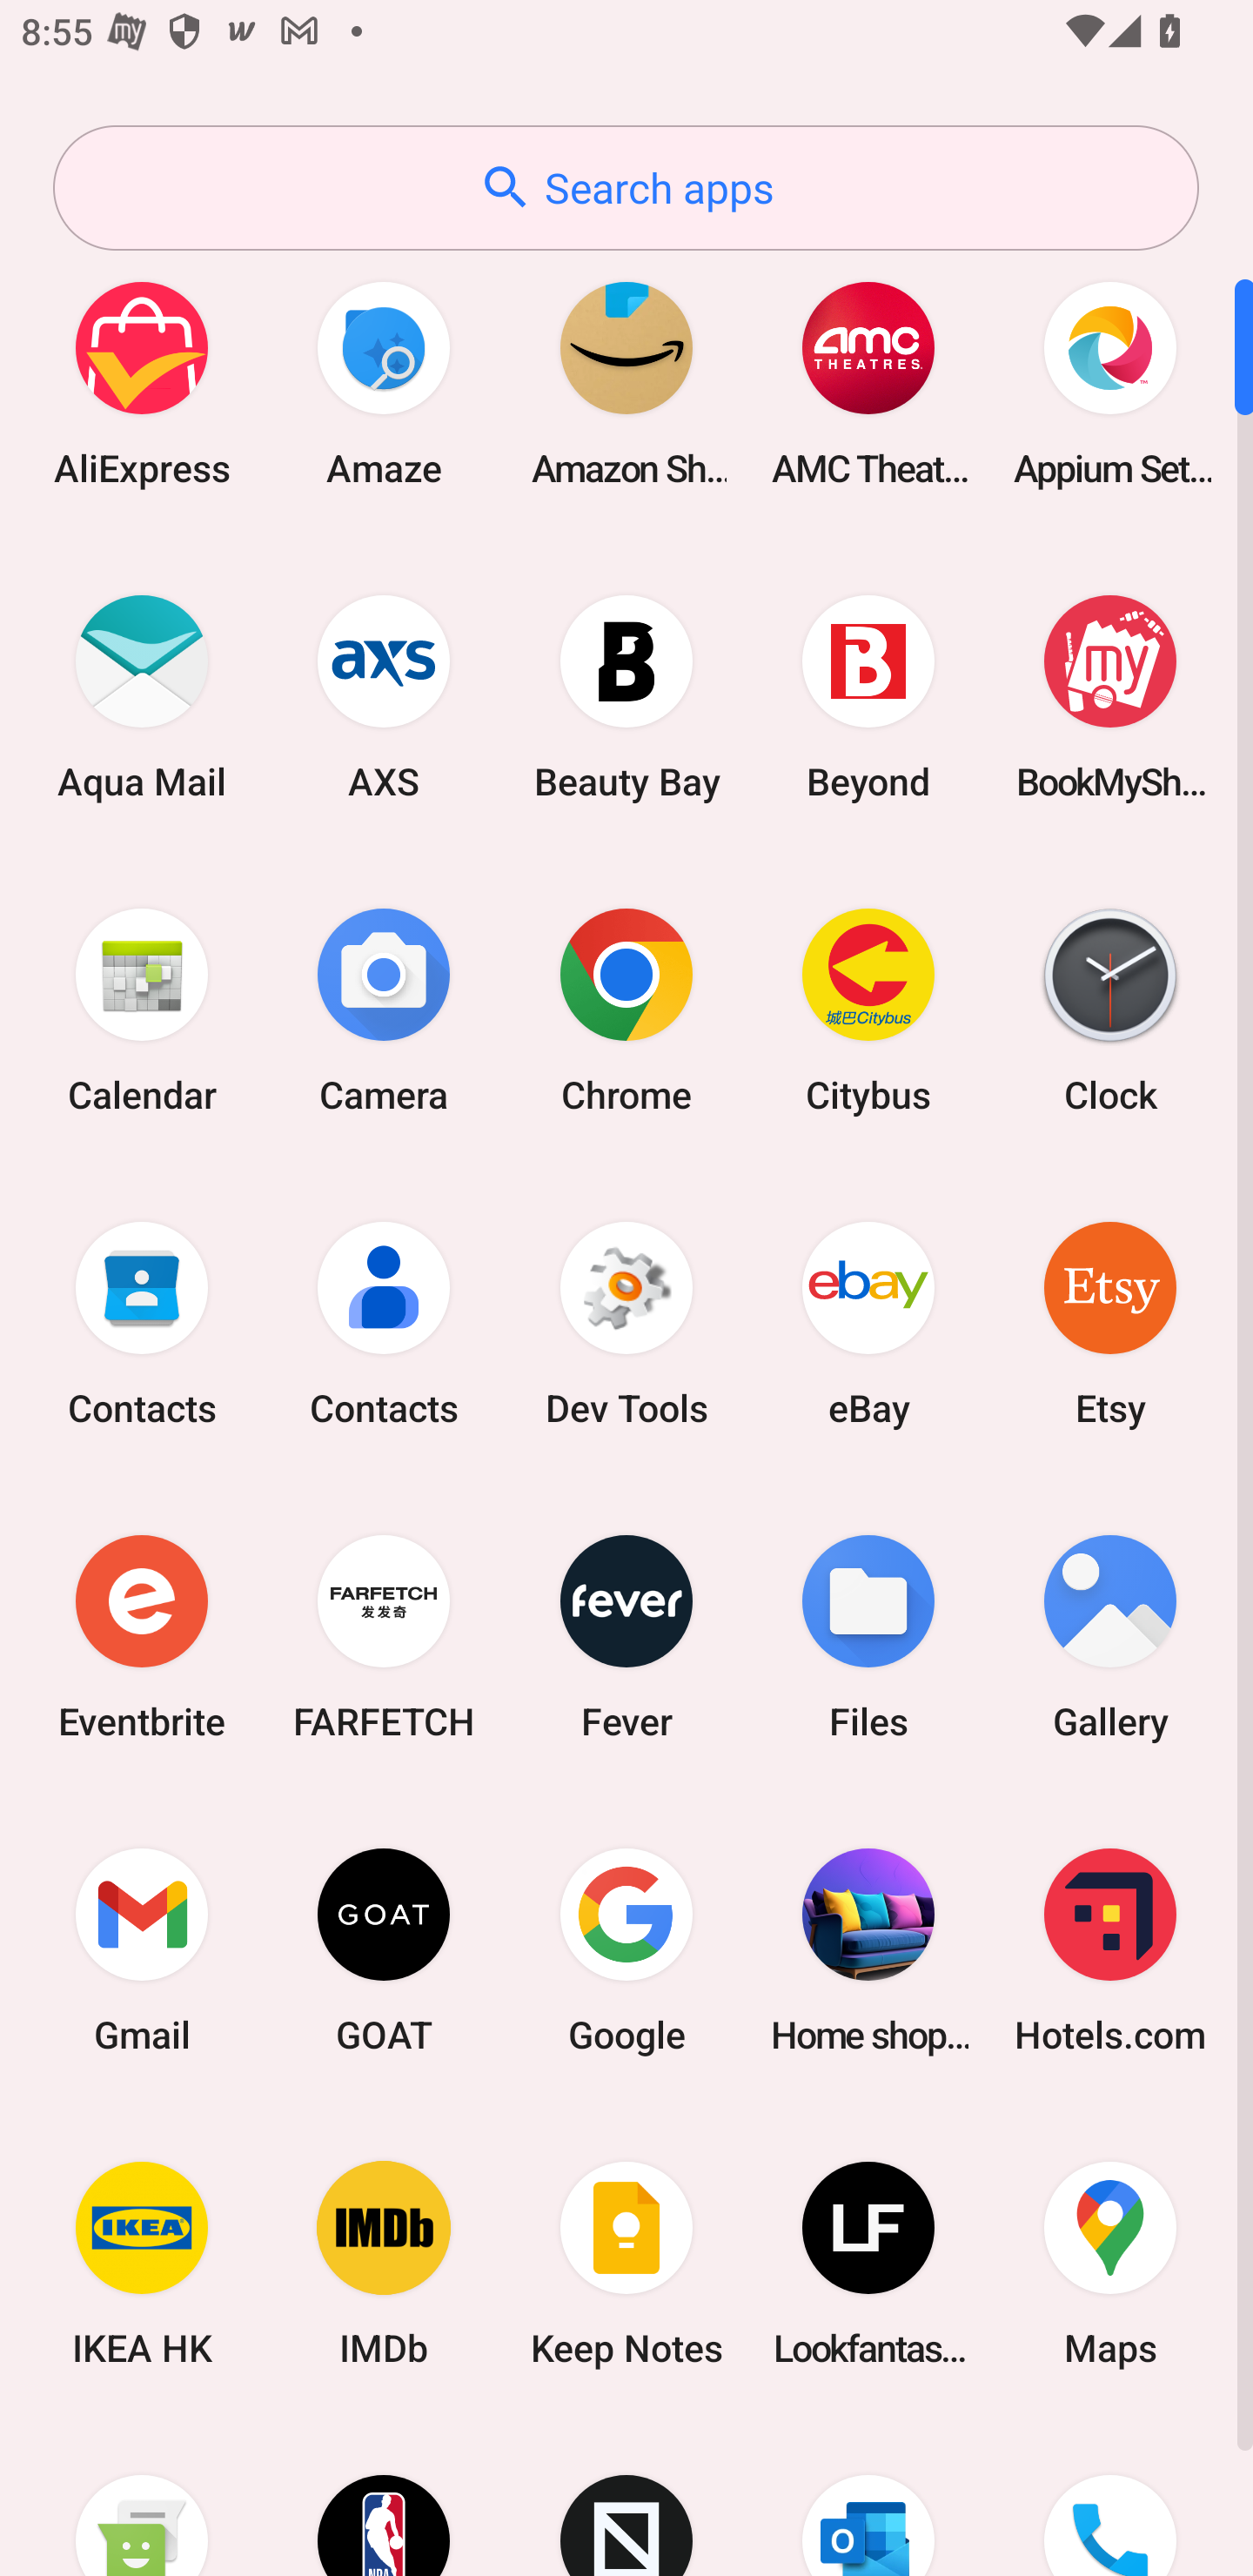 The image size is (1253, 2576). Describe the element at coordinates (868, 1010) in the screenshot. I see `Citybus` at that location.